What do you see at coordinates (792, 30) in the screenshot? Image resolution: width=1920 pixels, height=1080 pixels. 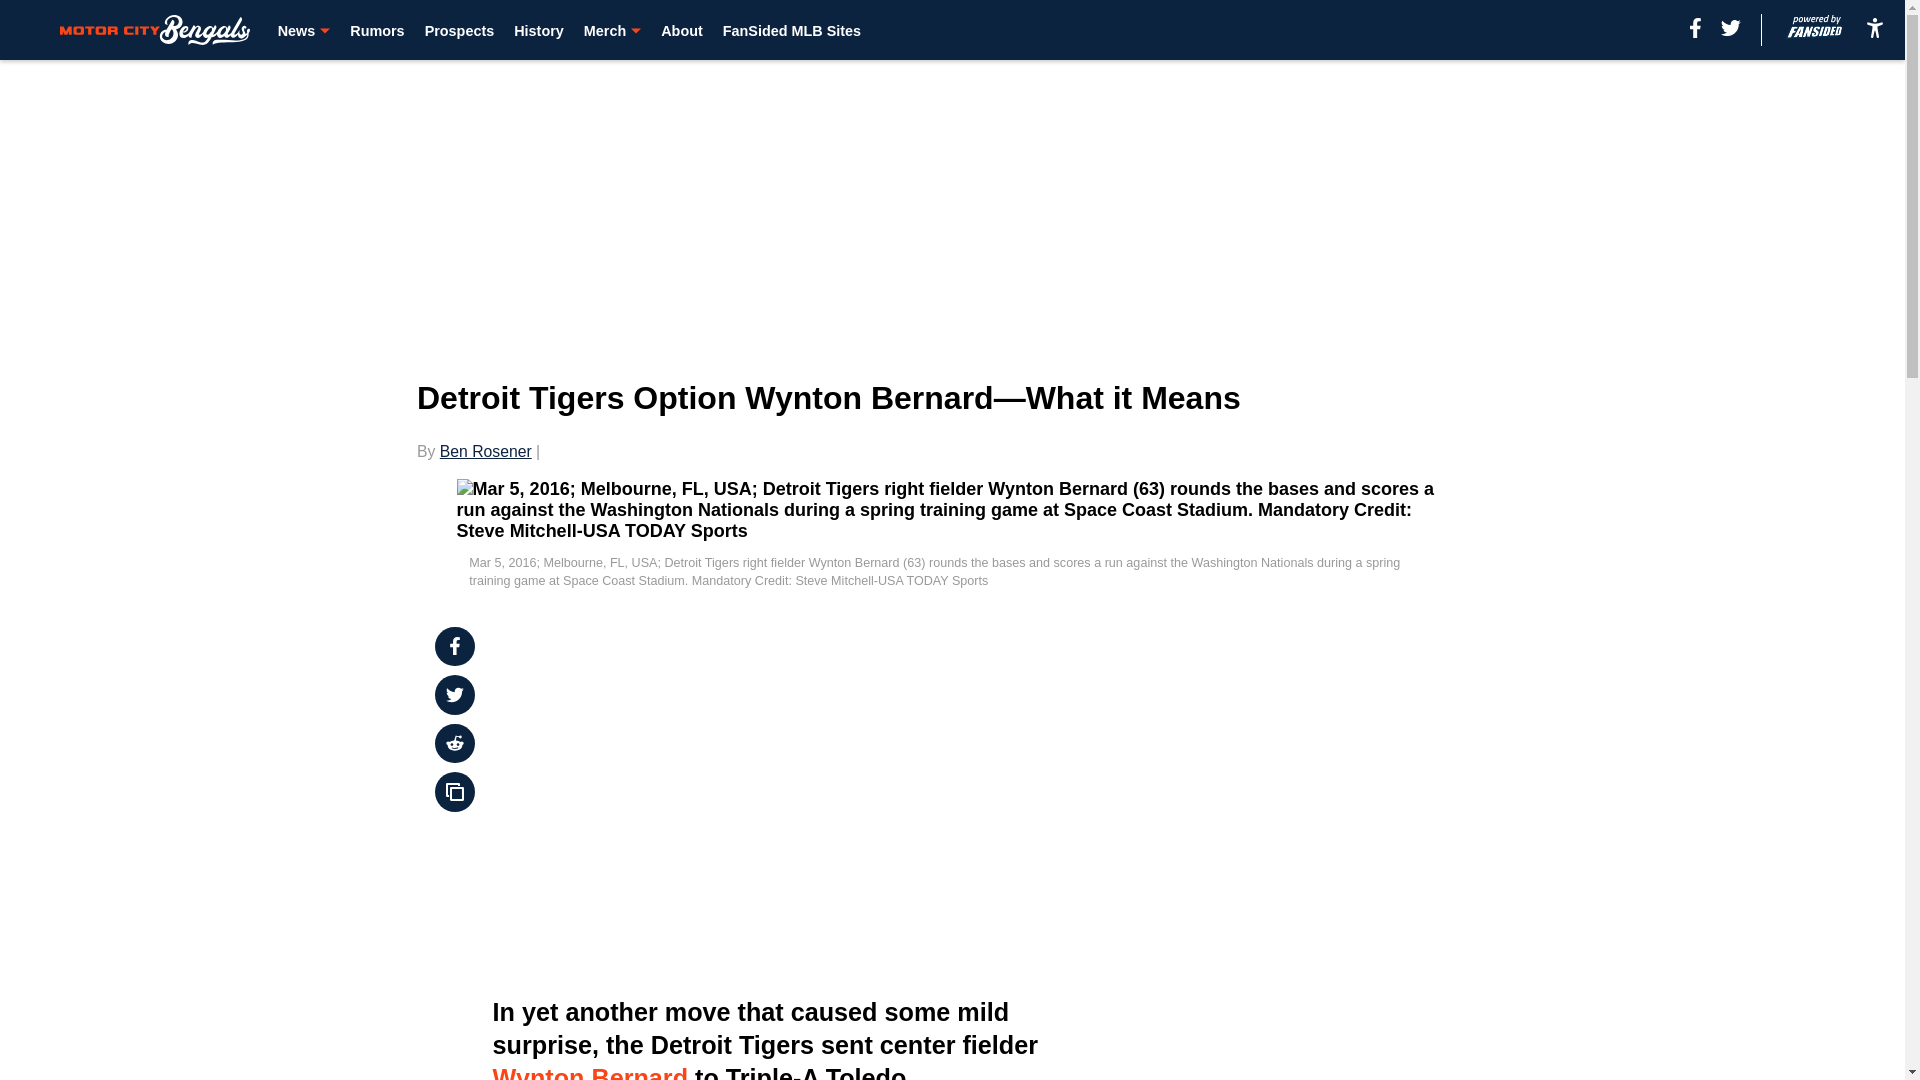 I see `FanSided MLB Sites` at bounding box center [792, 30].